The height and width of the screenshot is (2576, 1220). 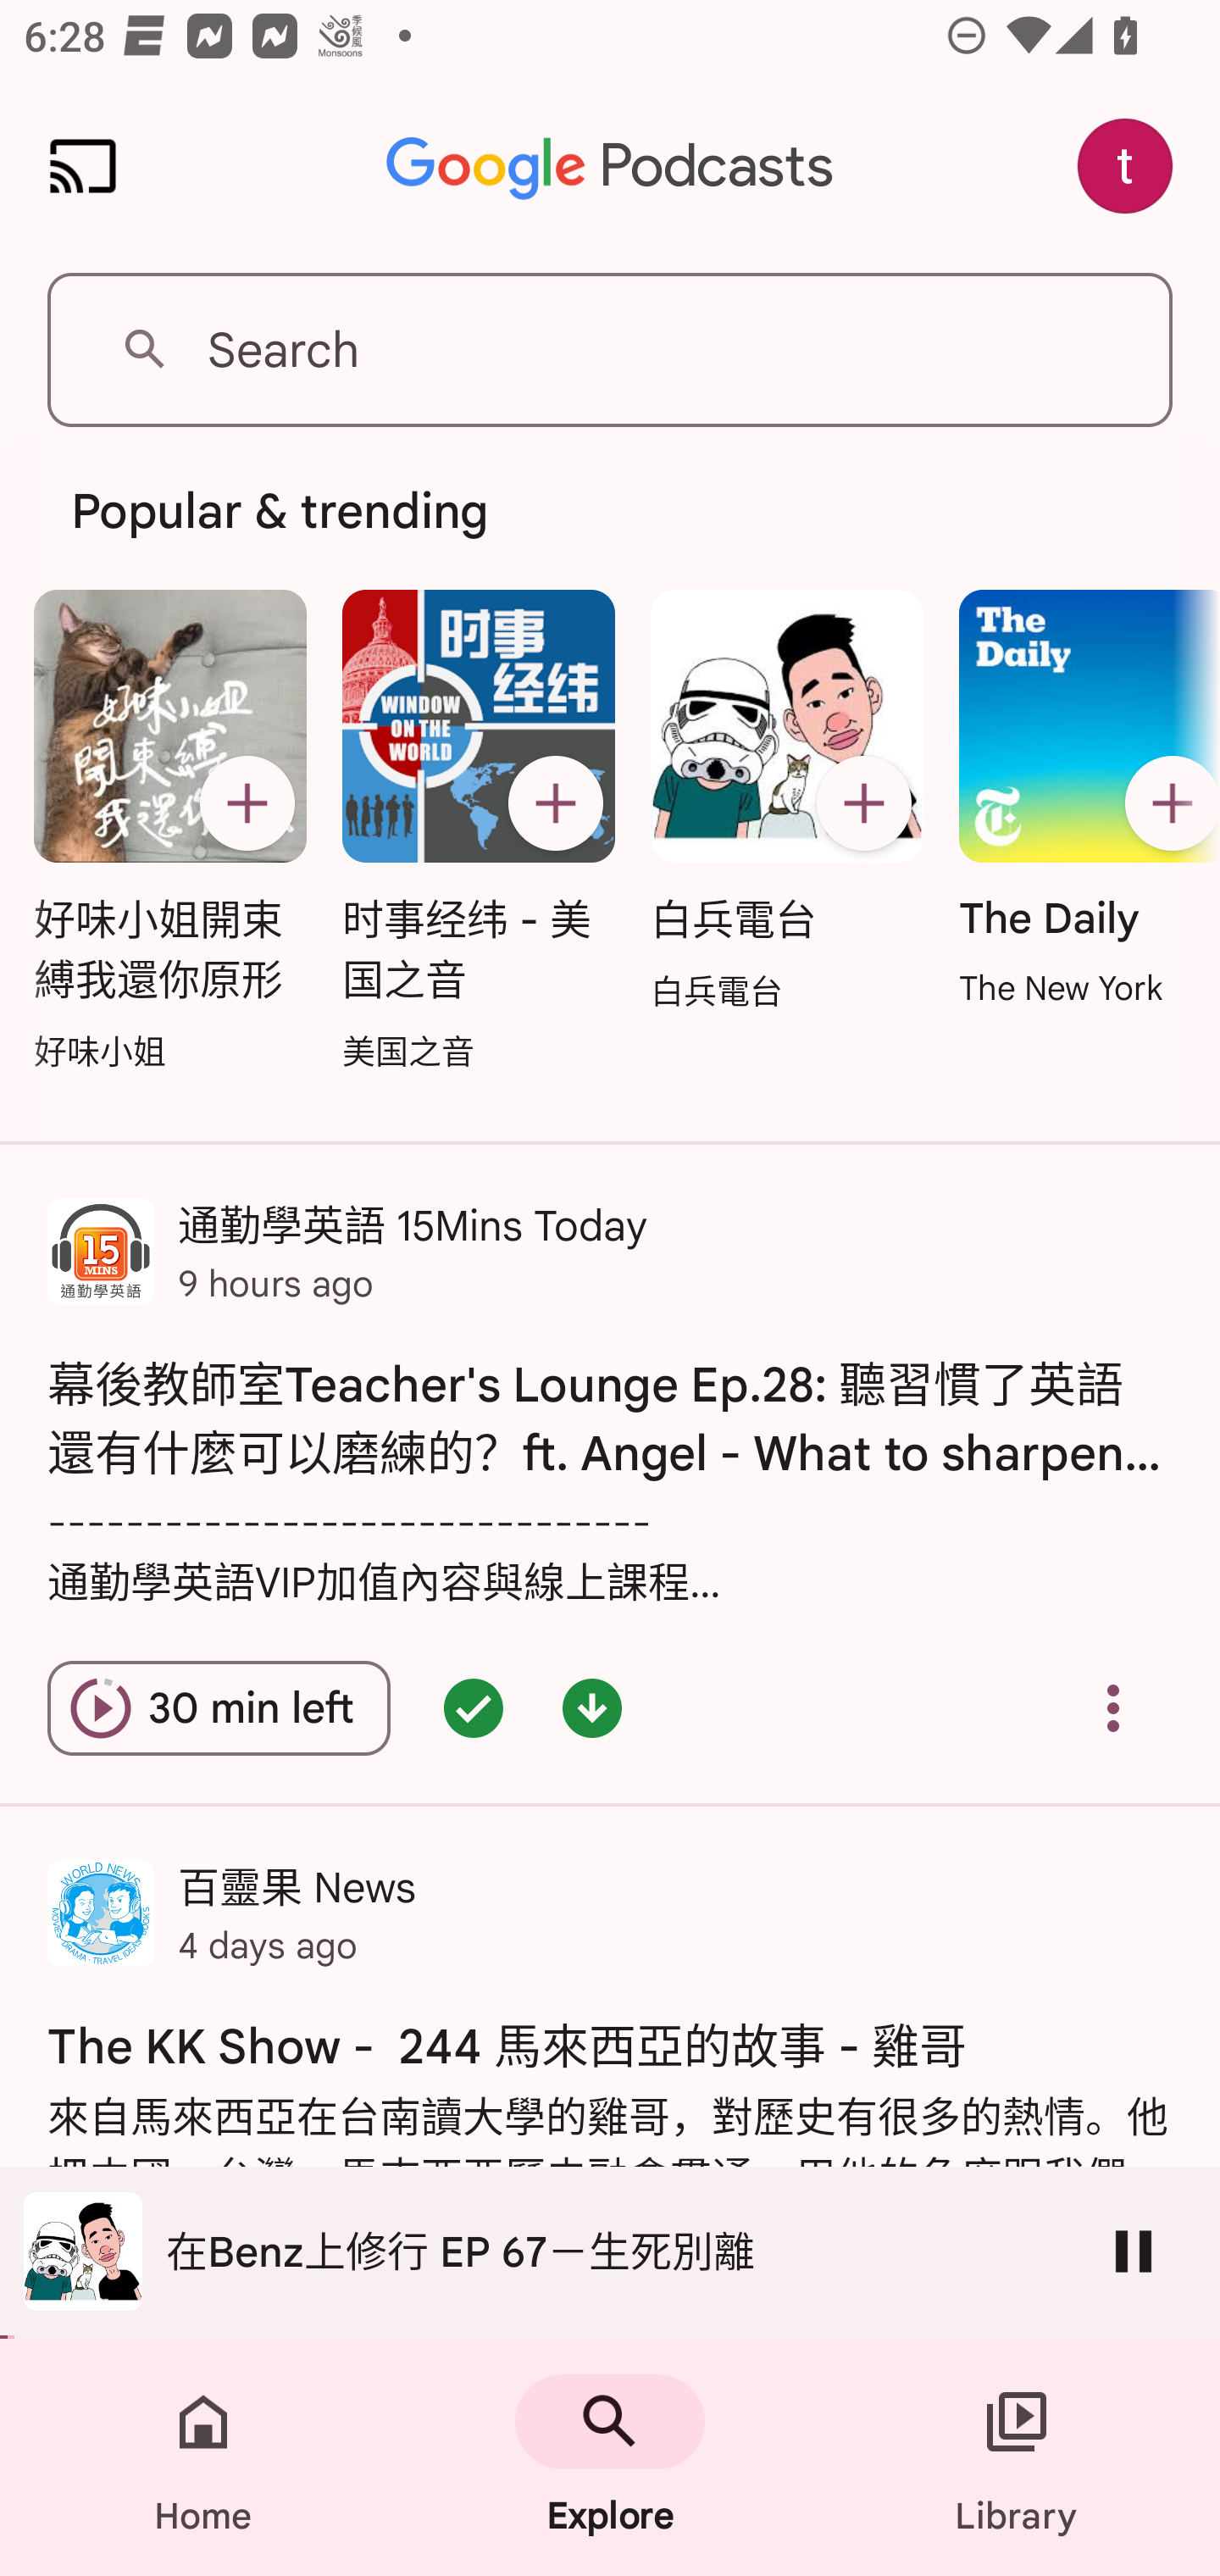 What do you see at coordinates (1134, 2251) in the screenshot?
I see `Pause` at bounding box center [1134, 2251].